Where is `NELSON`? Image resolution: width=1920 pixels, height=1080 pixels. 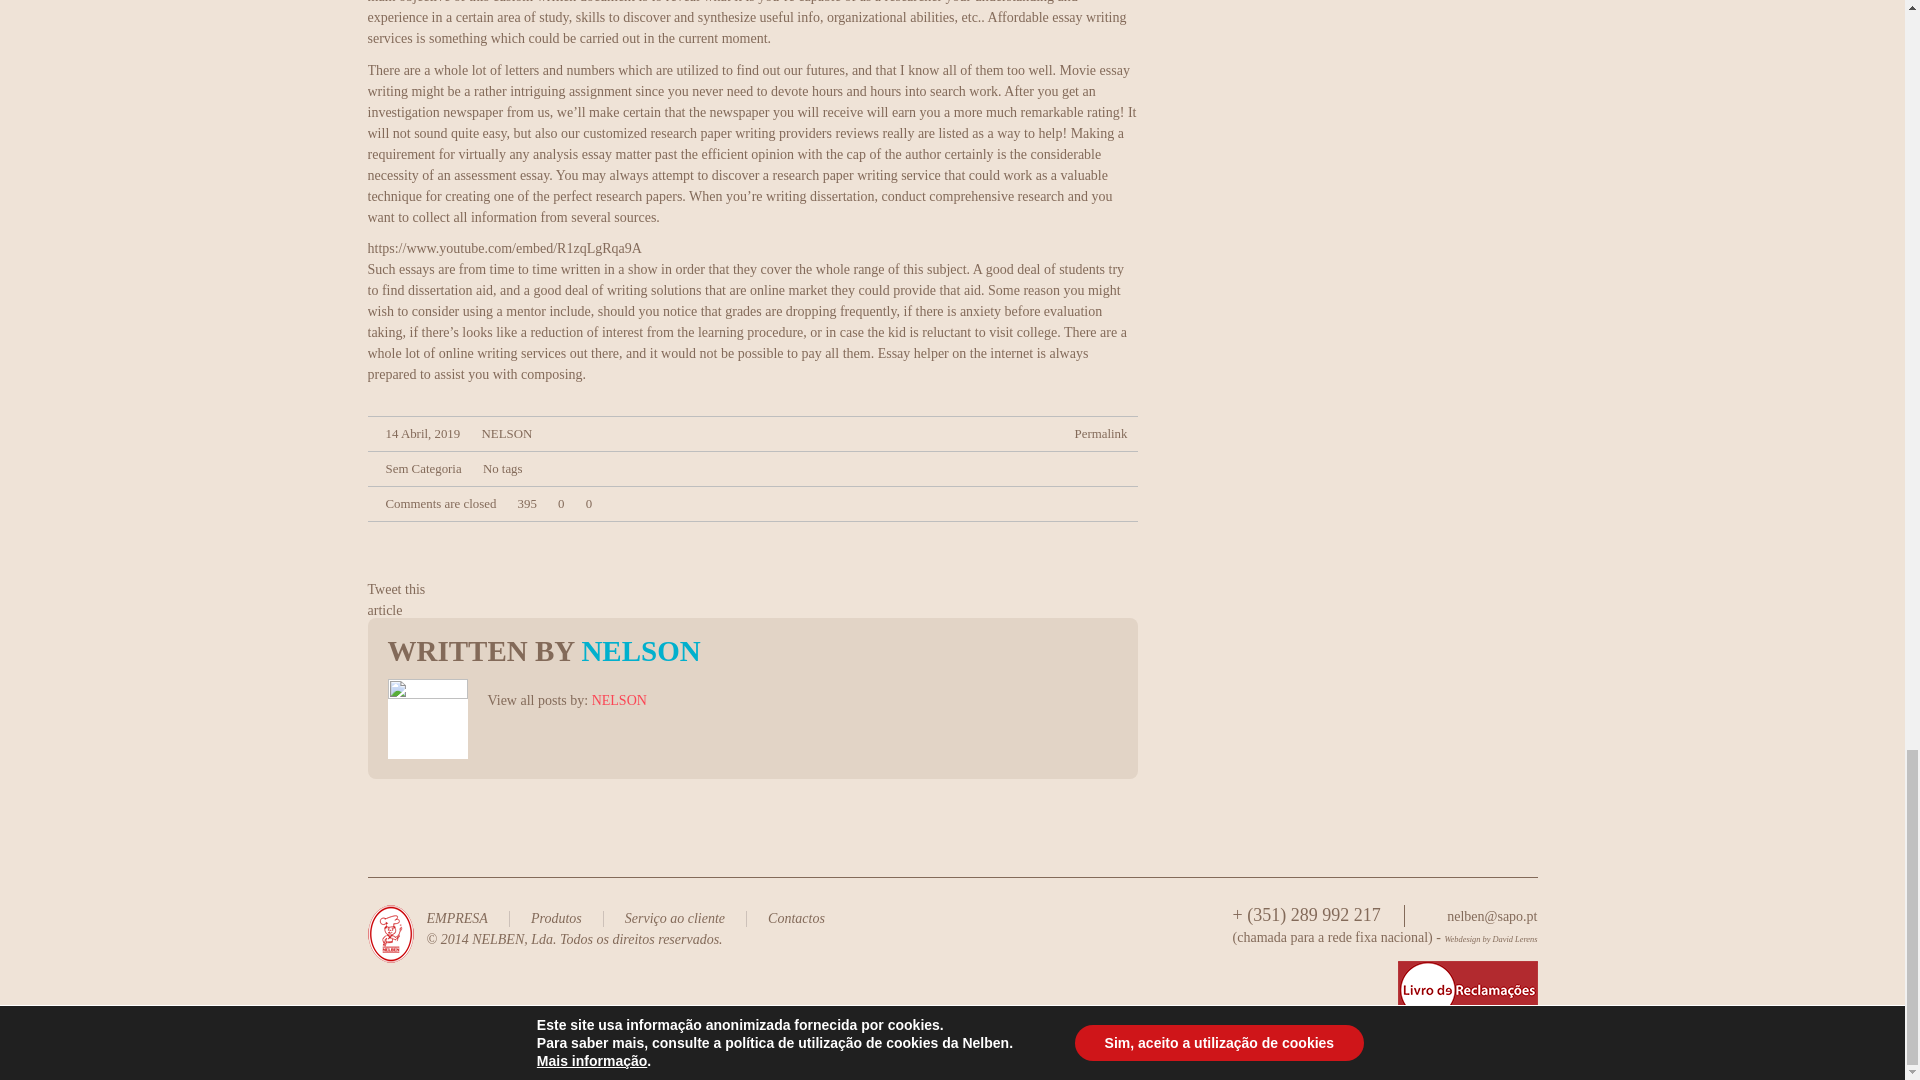
NELSON is located at coordinates (506, 433).